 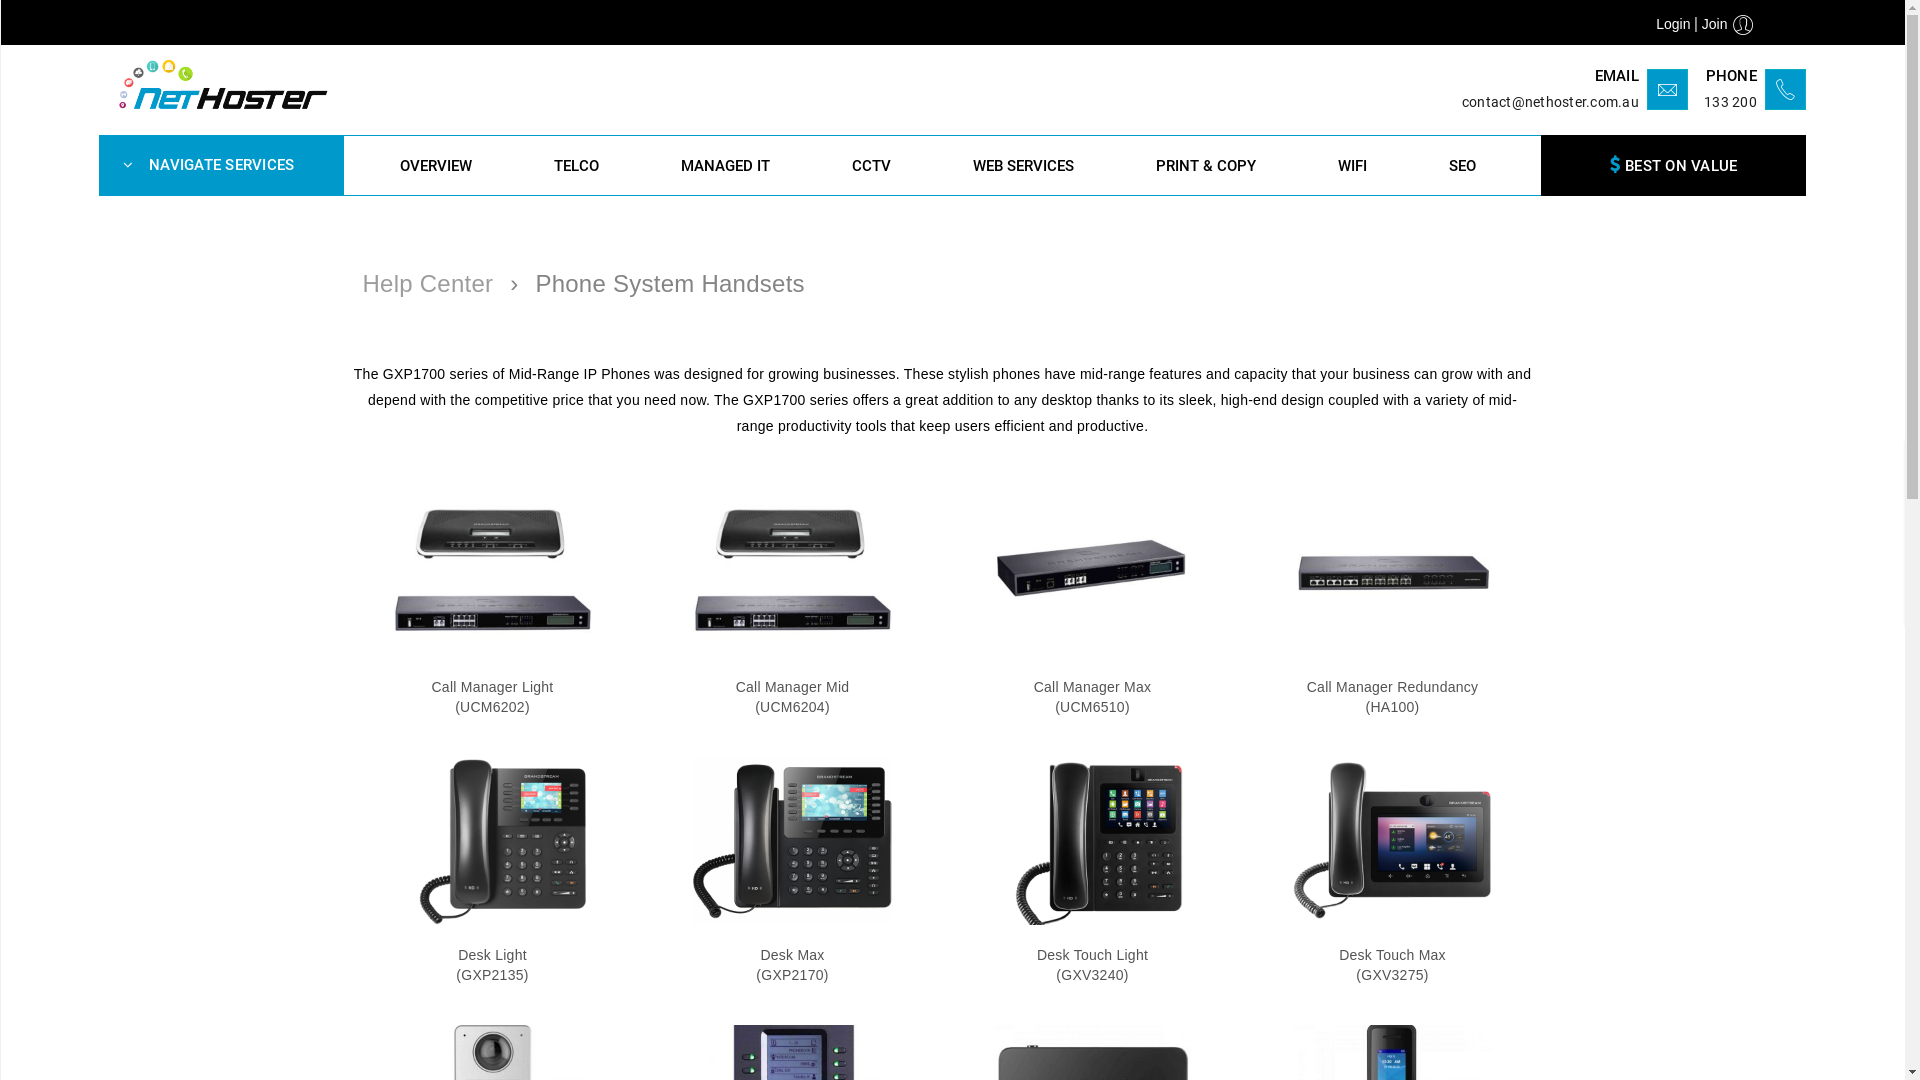 I want to click on Desk Light
(GXP2135), so click(x=492, y=966).